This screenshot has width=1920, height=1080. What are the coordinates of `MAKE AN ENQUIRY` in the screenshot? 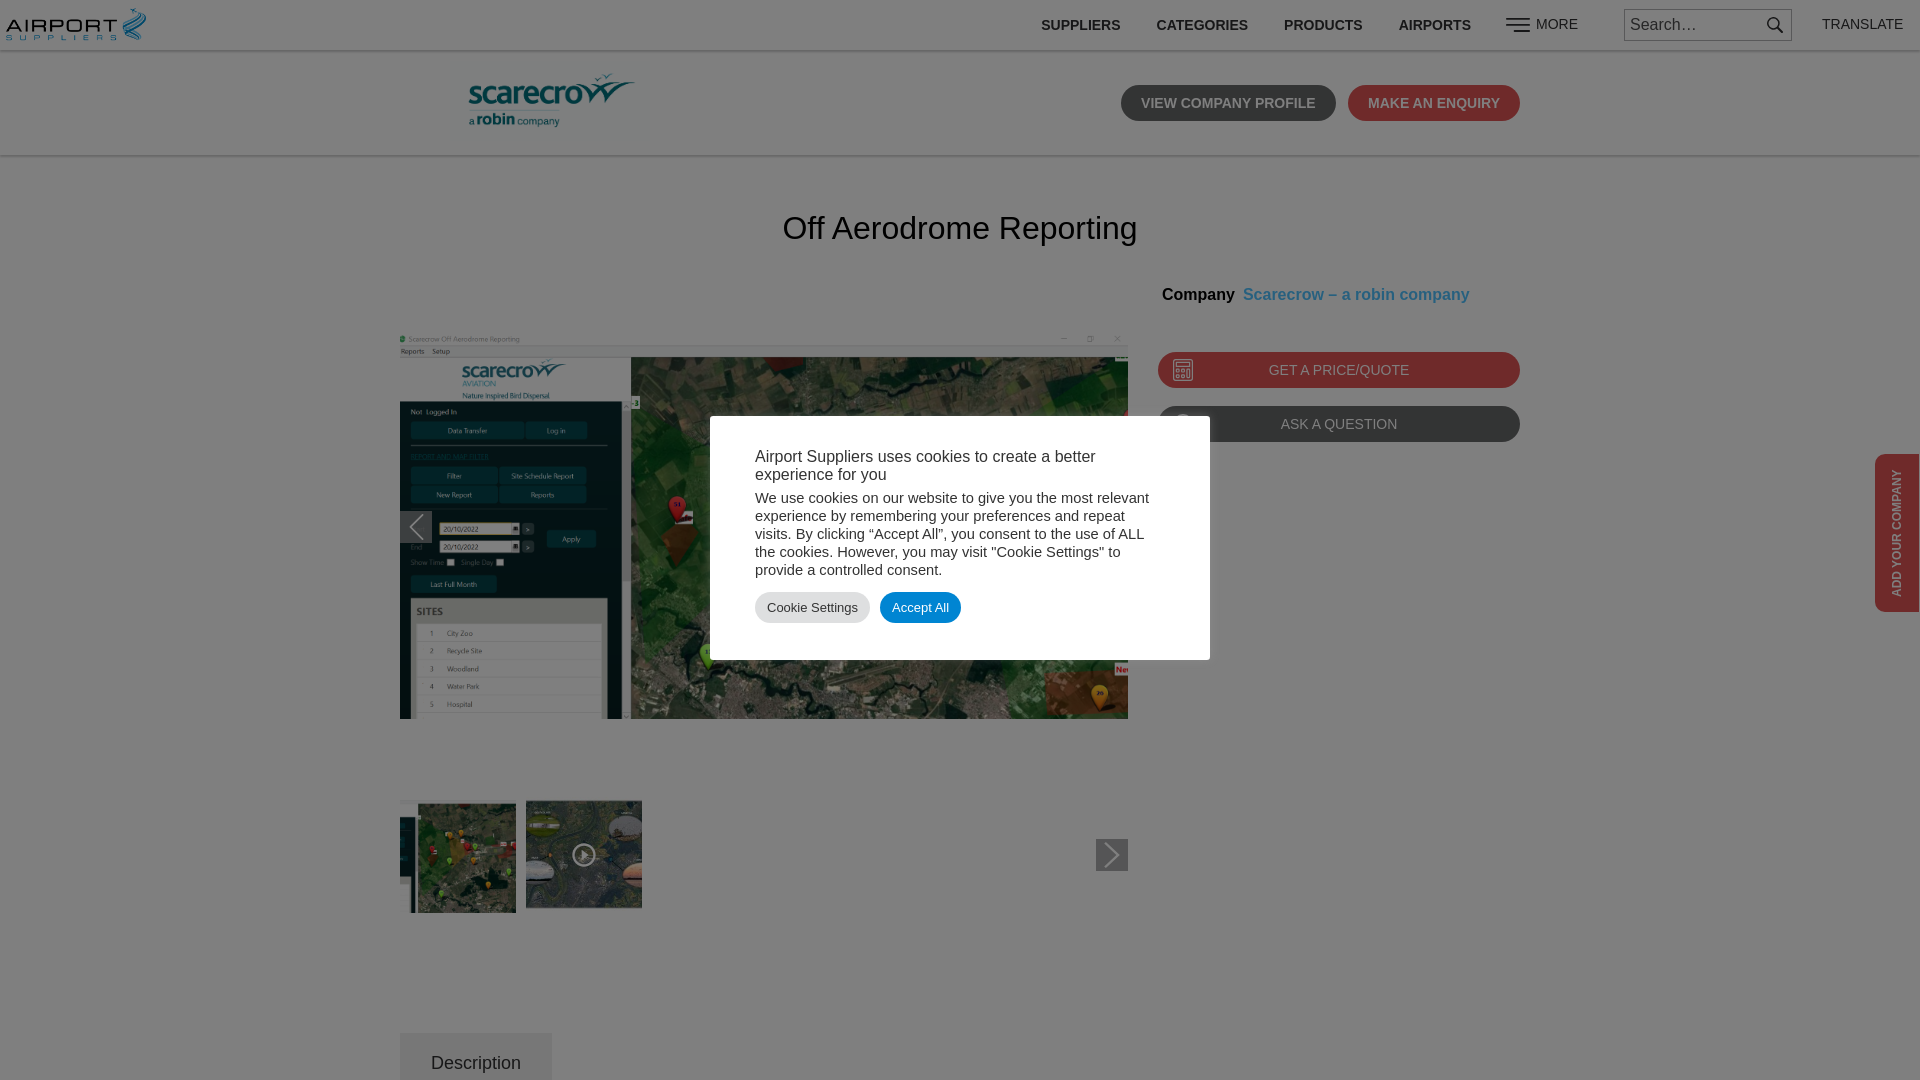 It's located at (1434, 102).